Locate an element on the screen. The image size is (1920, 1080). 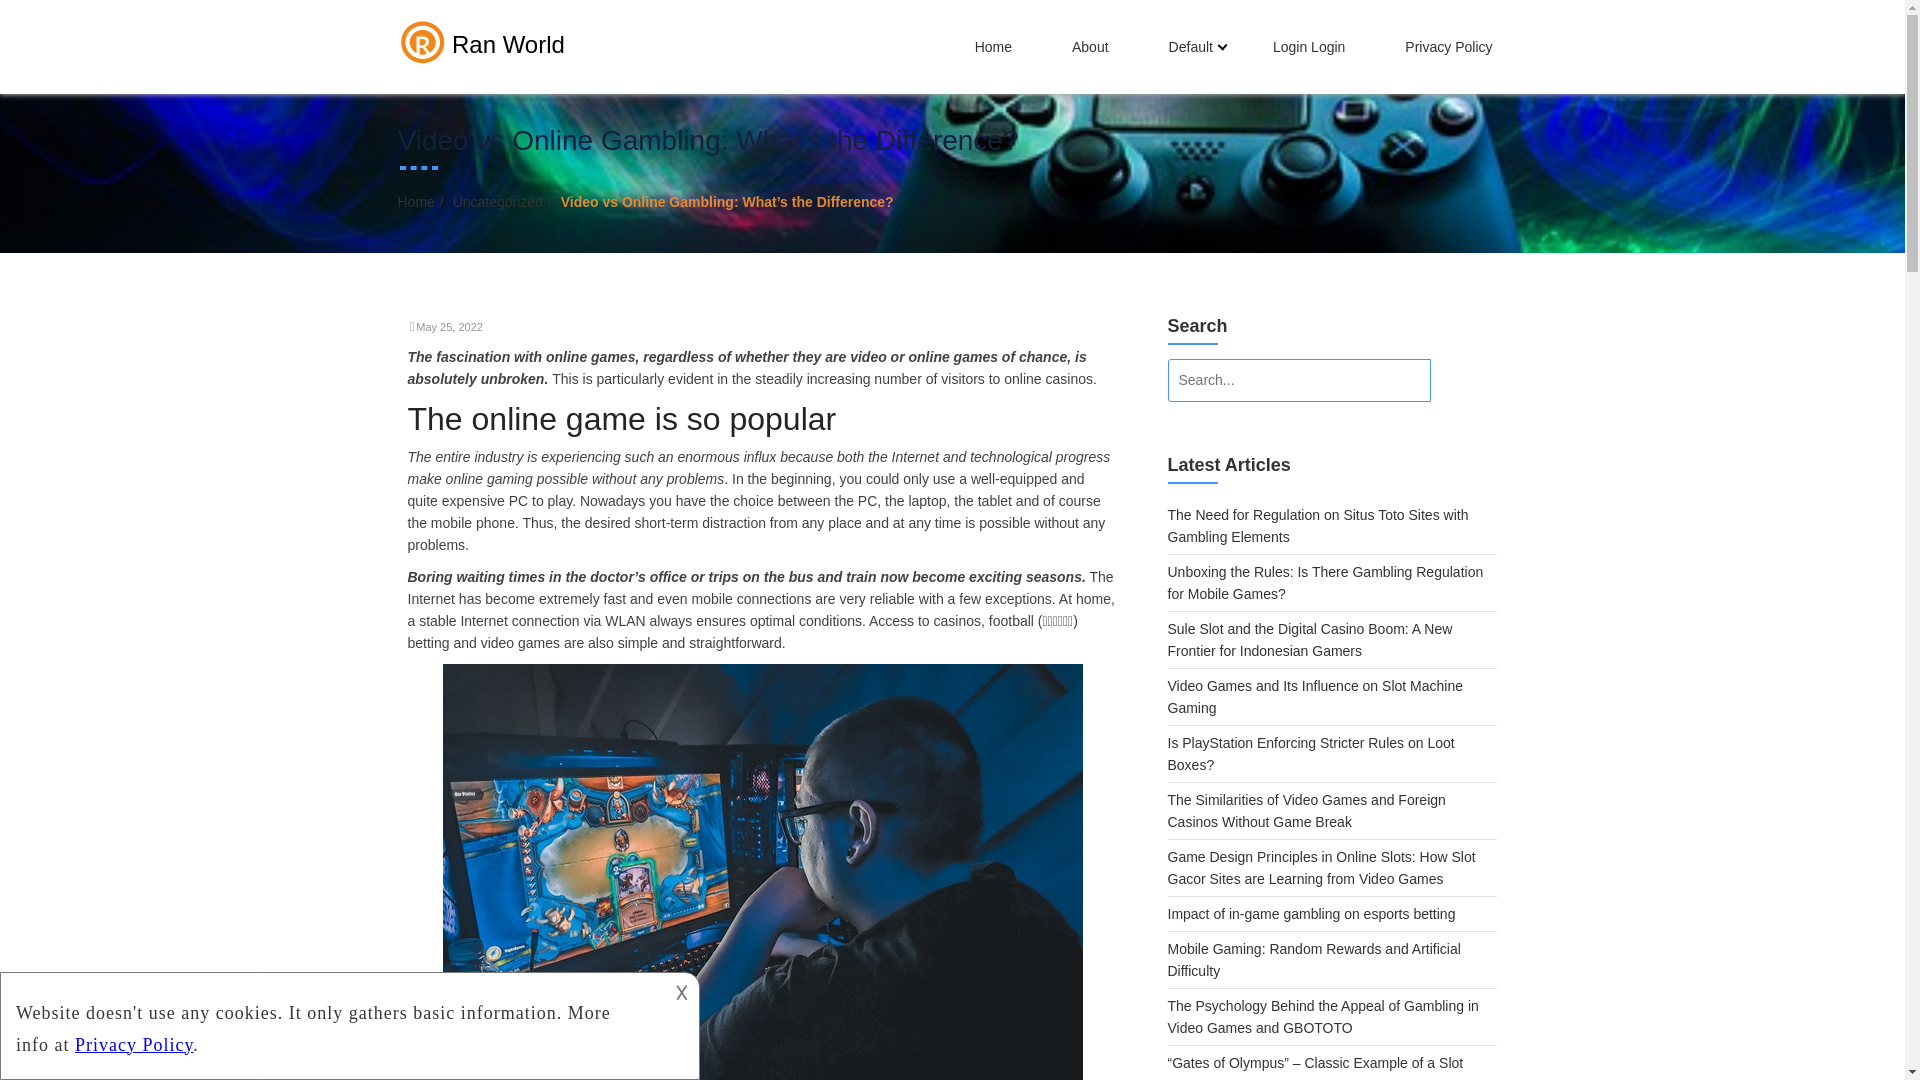
Video Games and Its Influence on Slot Machine Gaming is located at coordinates (1315, 697).